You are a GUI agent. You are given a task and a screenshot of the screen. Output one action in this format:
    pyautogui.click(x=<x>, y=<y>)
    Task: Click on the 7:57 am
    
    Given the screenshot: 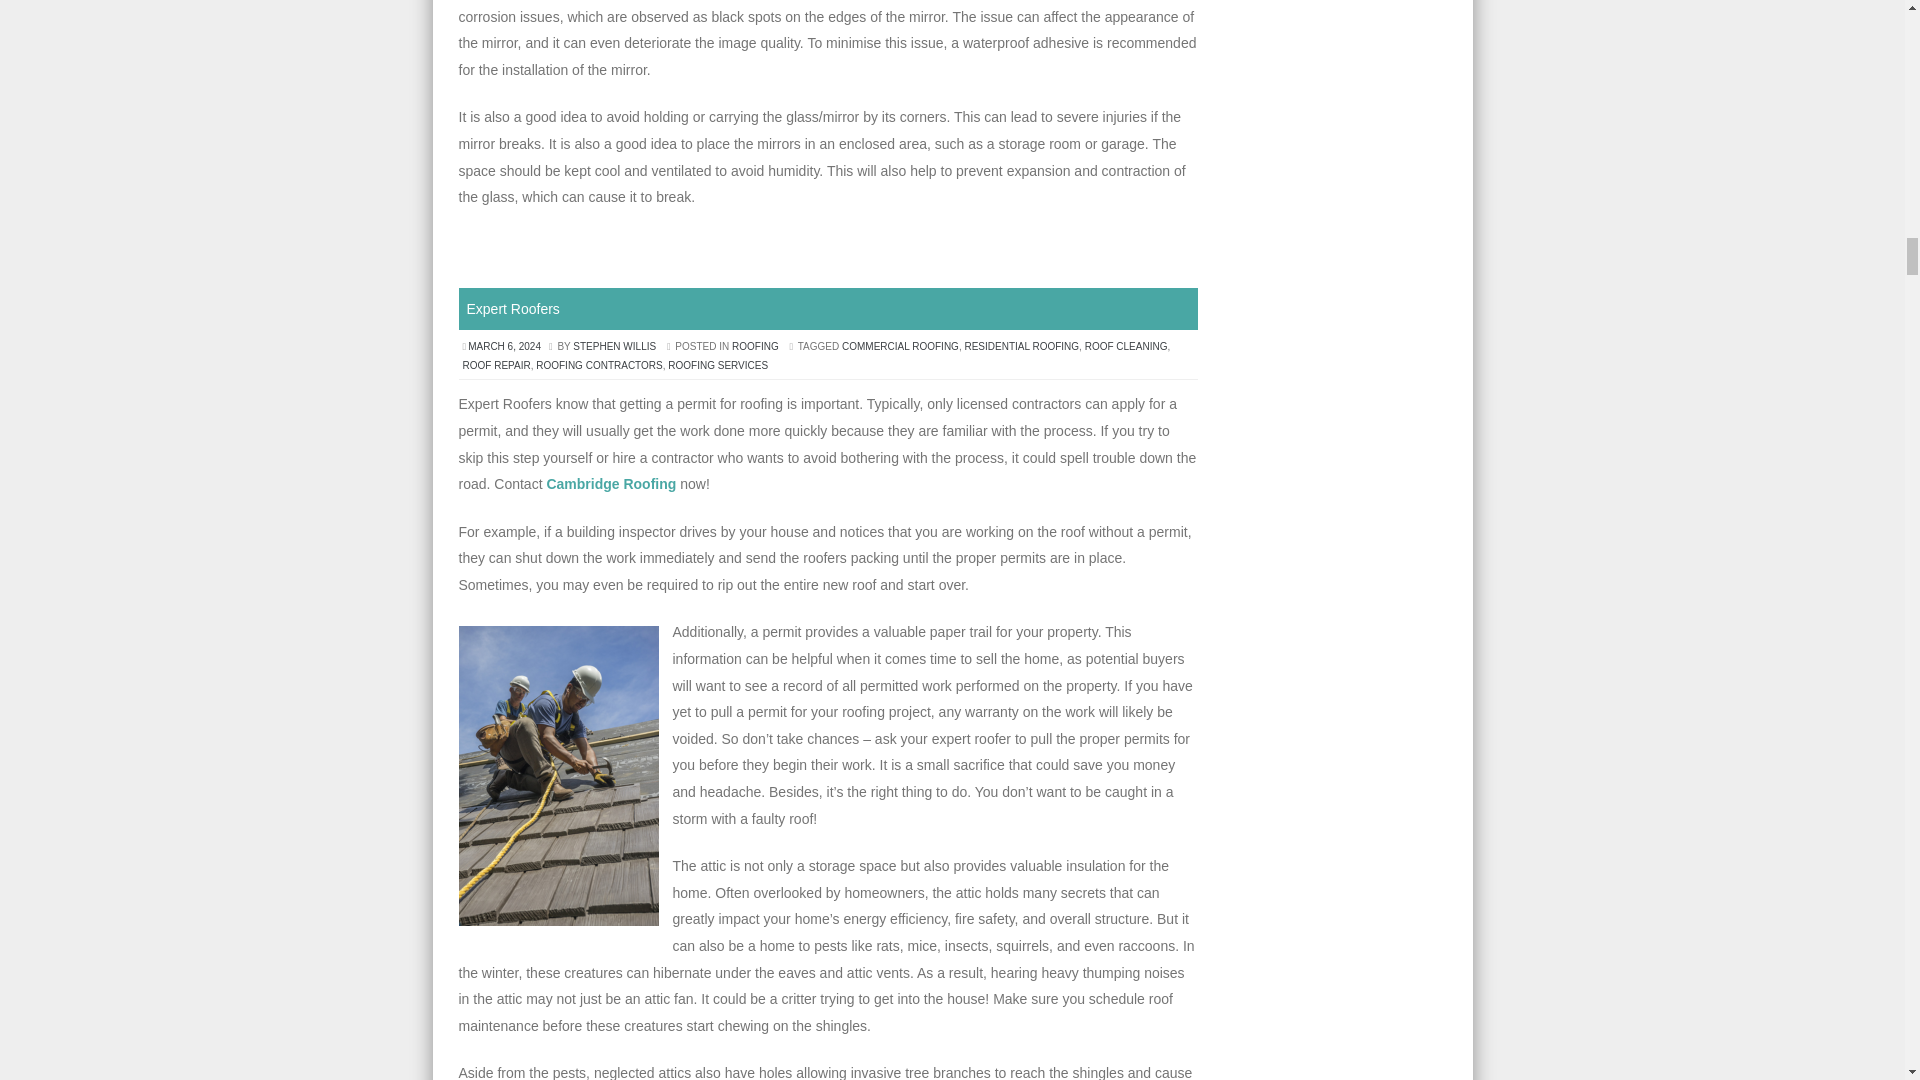 What is the action you would take?
    pyautogui.click(x=504, y=346)
    